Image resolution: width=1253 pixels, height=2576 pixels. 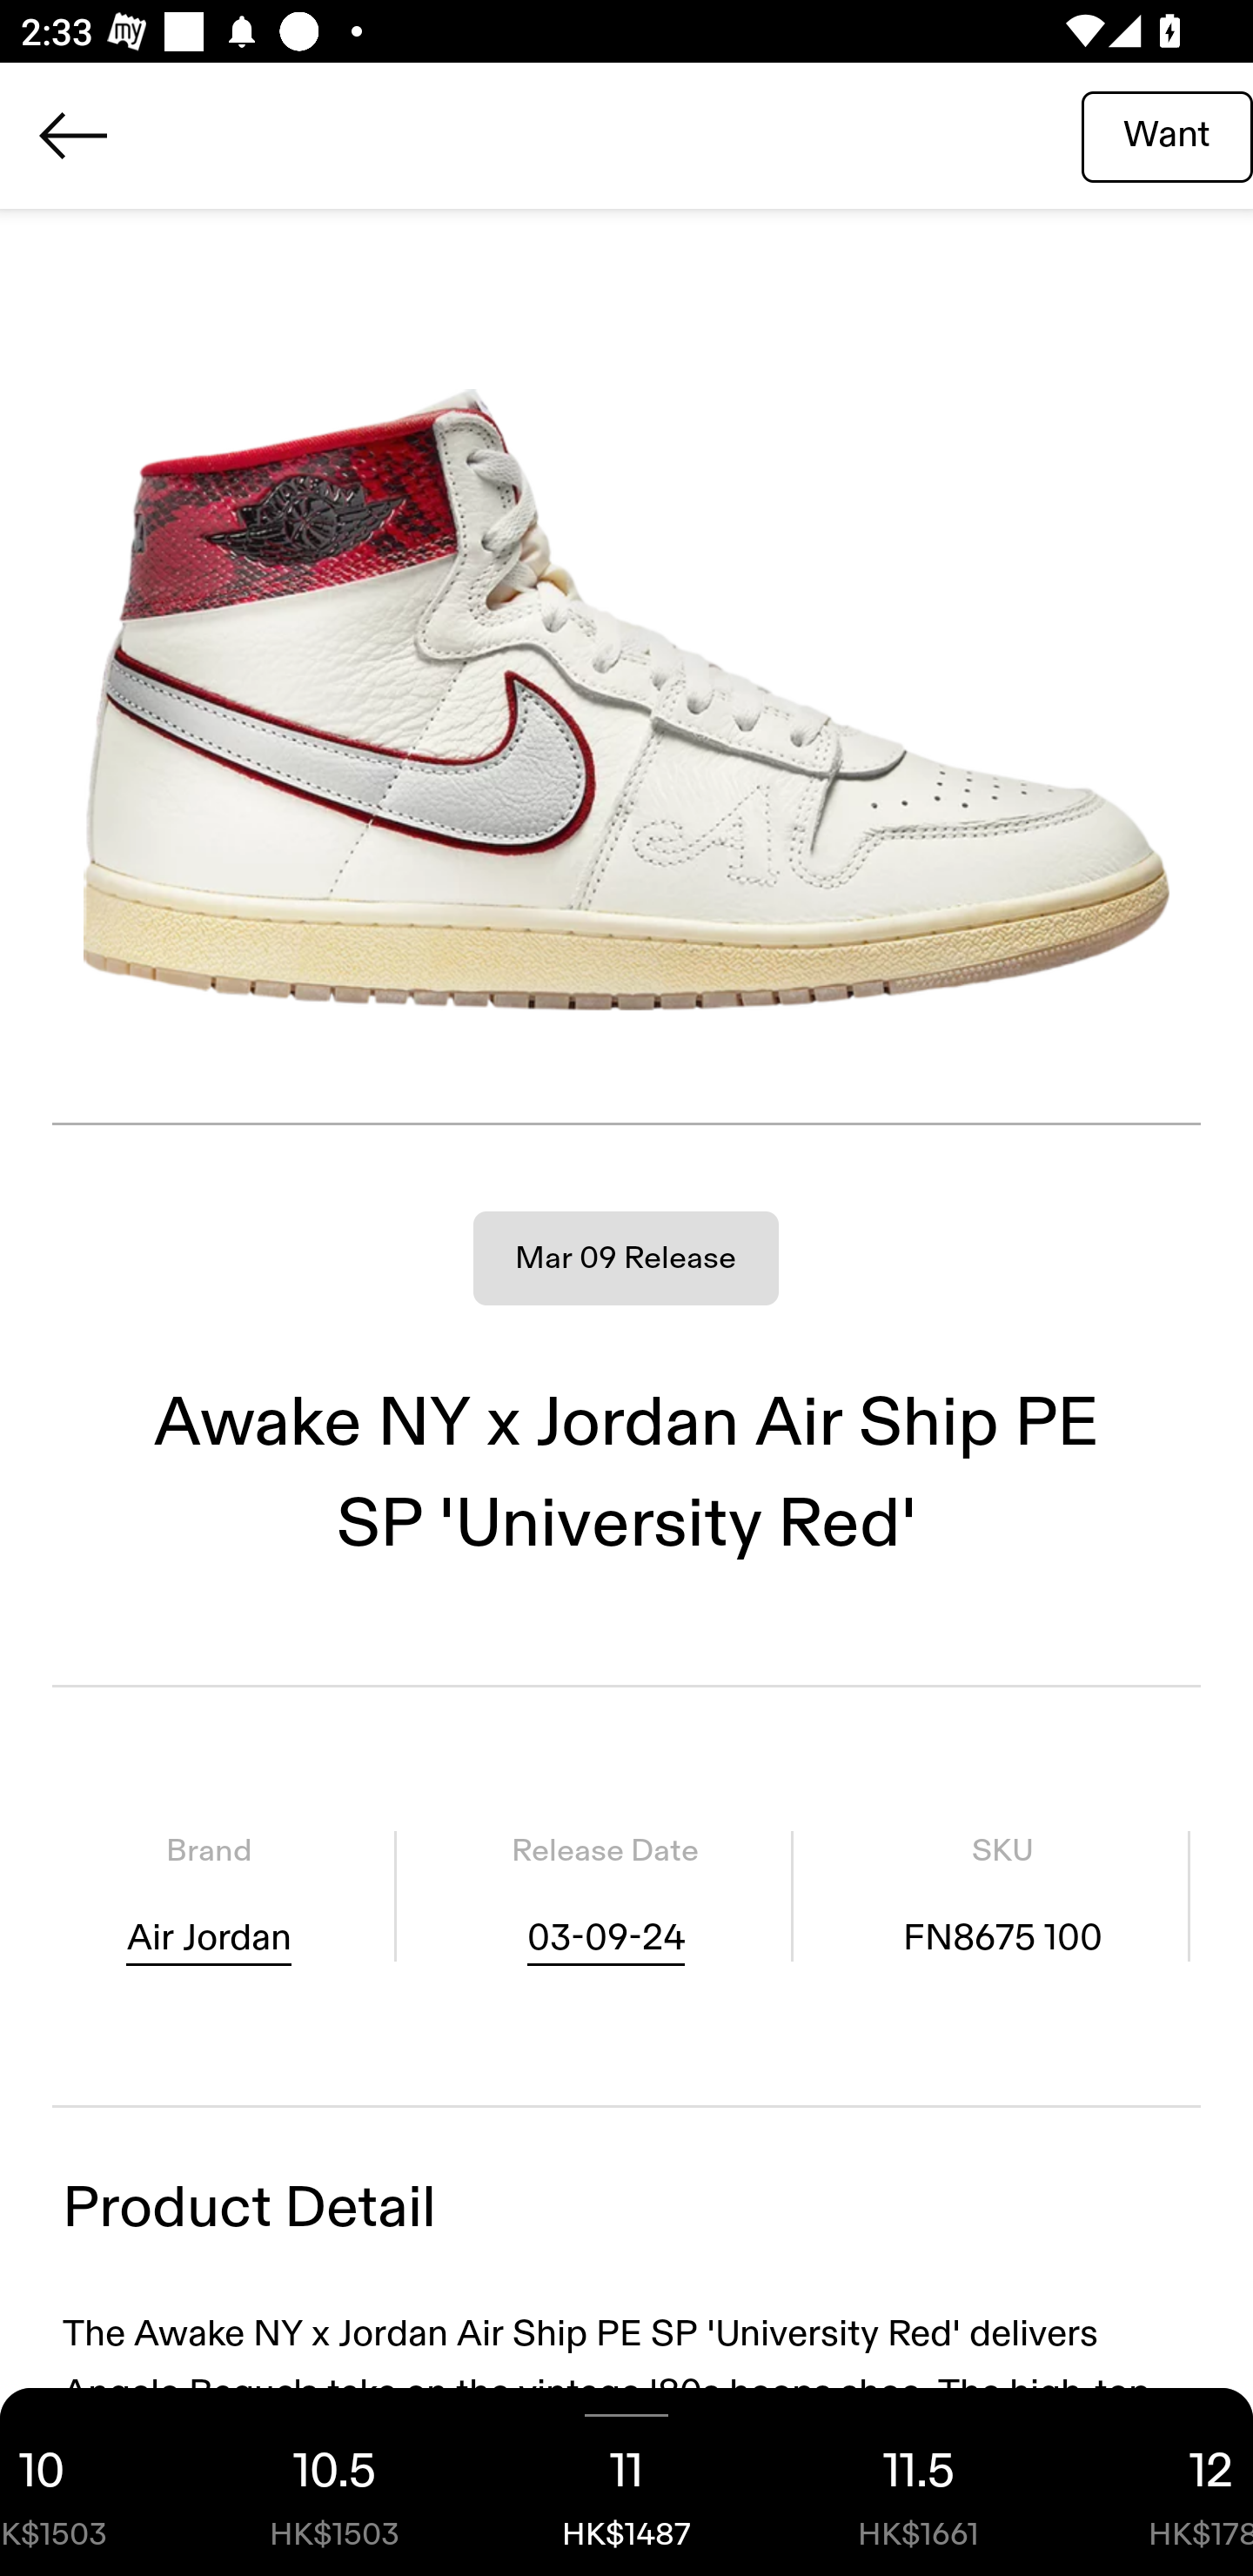 What do you see at coordinates (209, 1895) in the screenshot?
I see `Brand Air Jordan` at bounding box center [209, 1895].